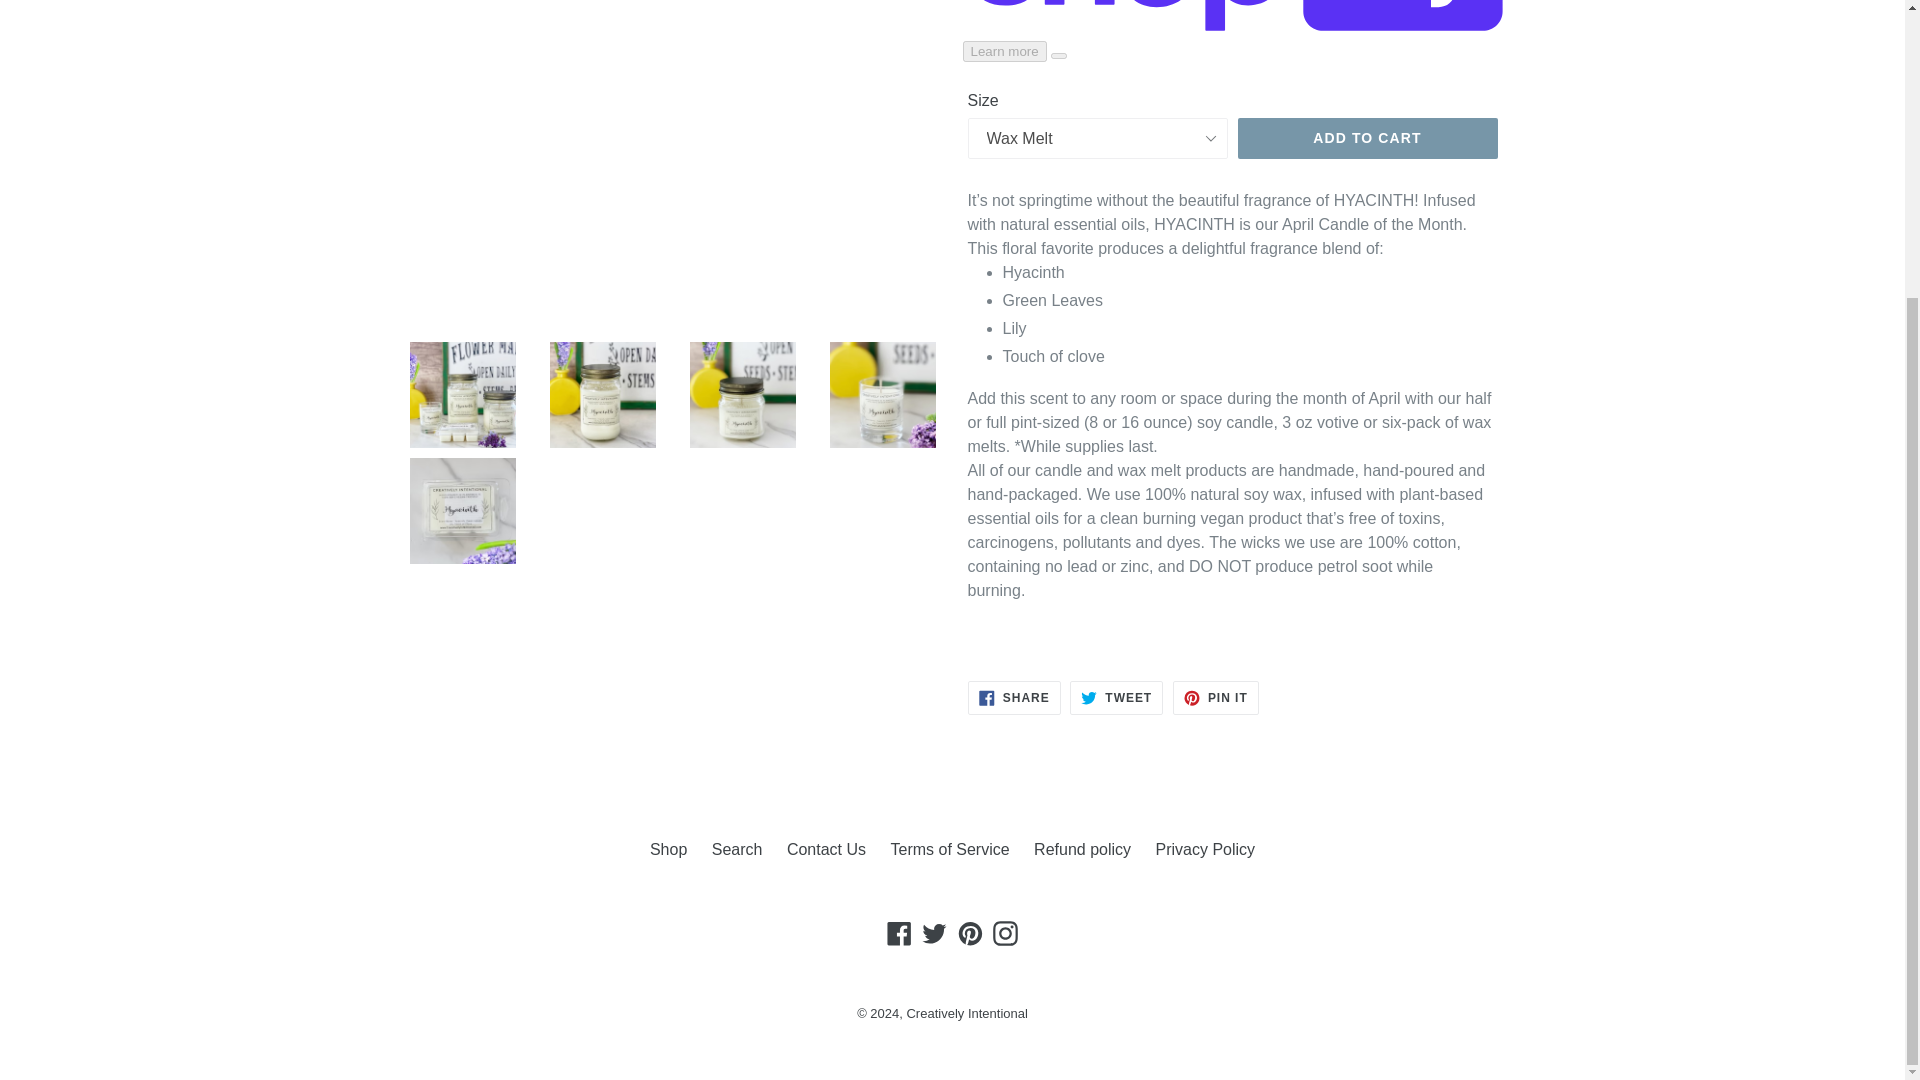 The image size is (1920, 1080). Describe the element at coordinates (899, 934) in the screenshot. I see `Creatively Intentional on Facebook` at that location.